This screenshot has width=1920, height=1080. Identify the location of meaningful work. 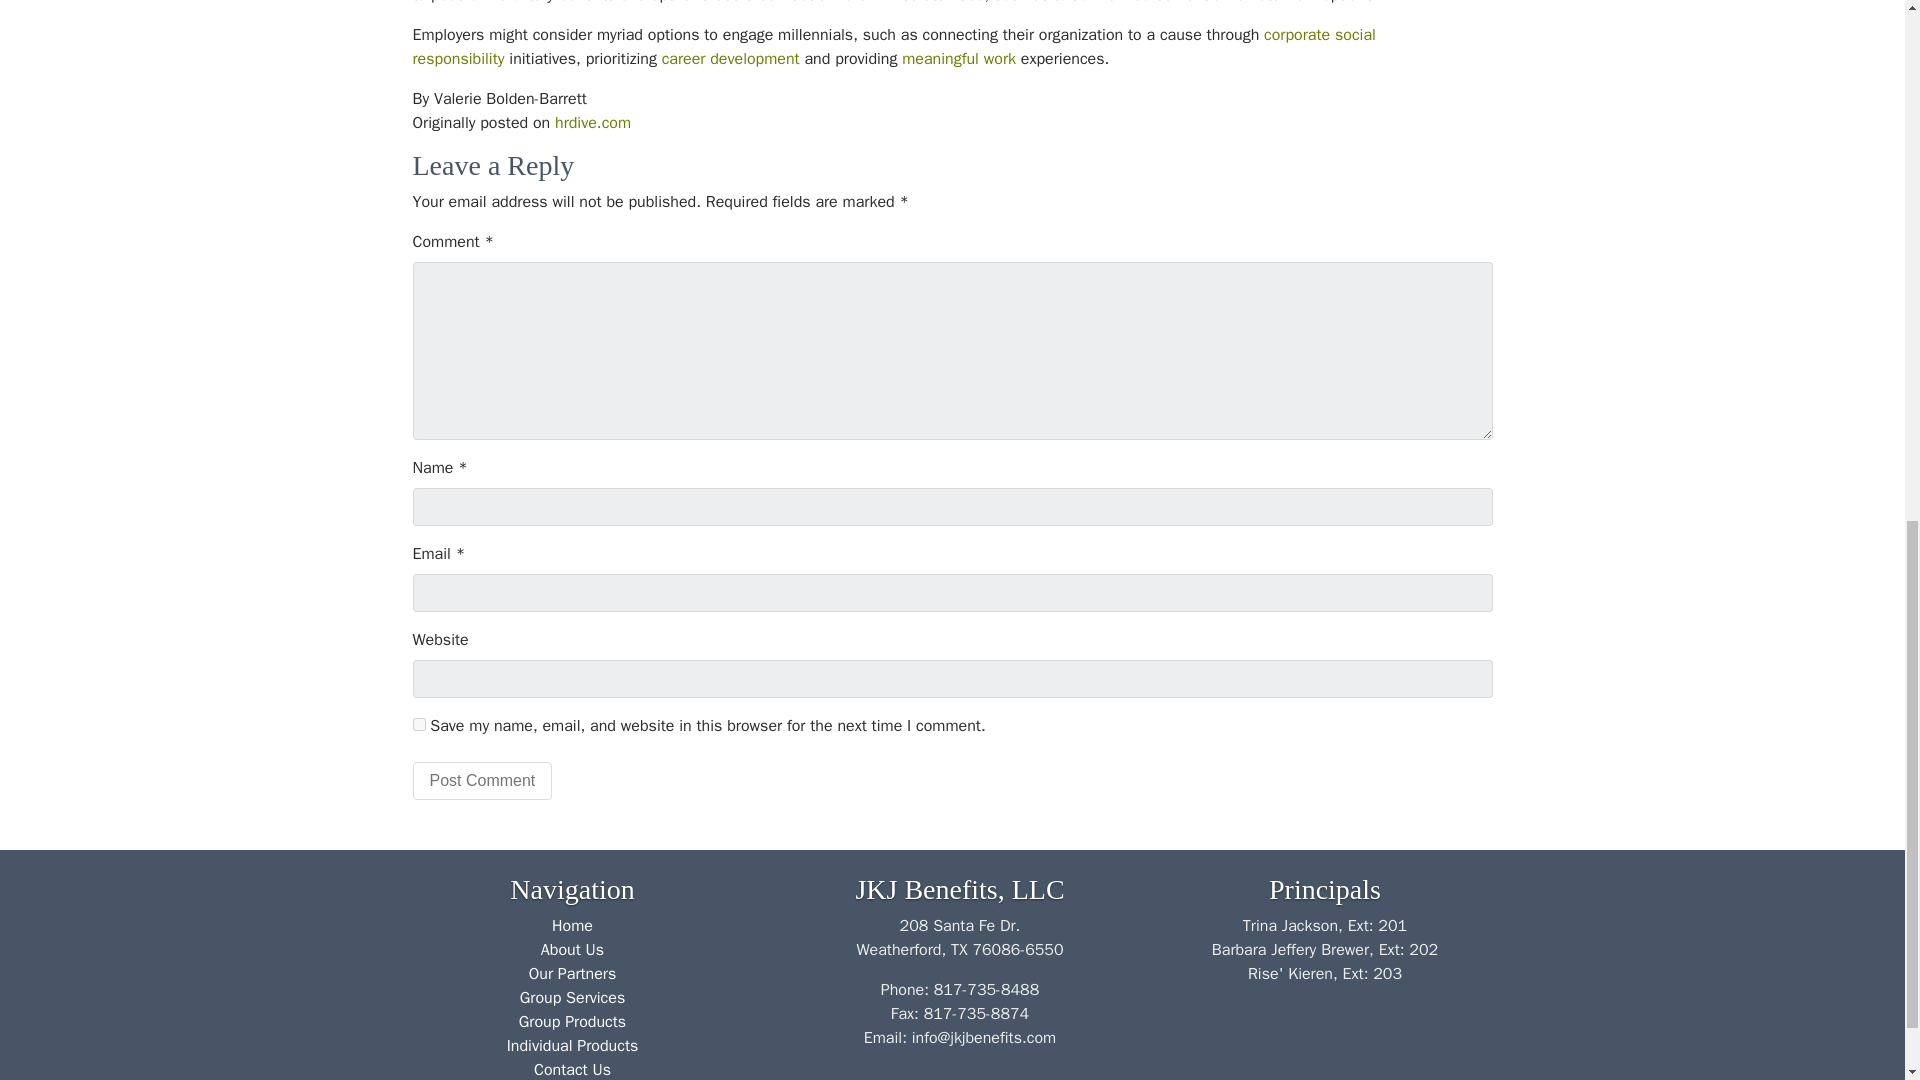
(958, 58).